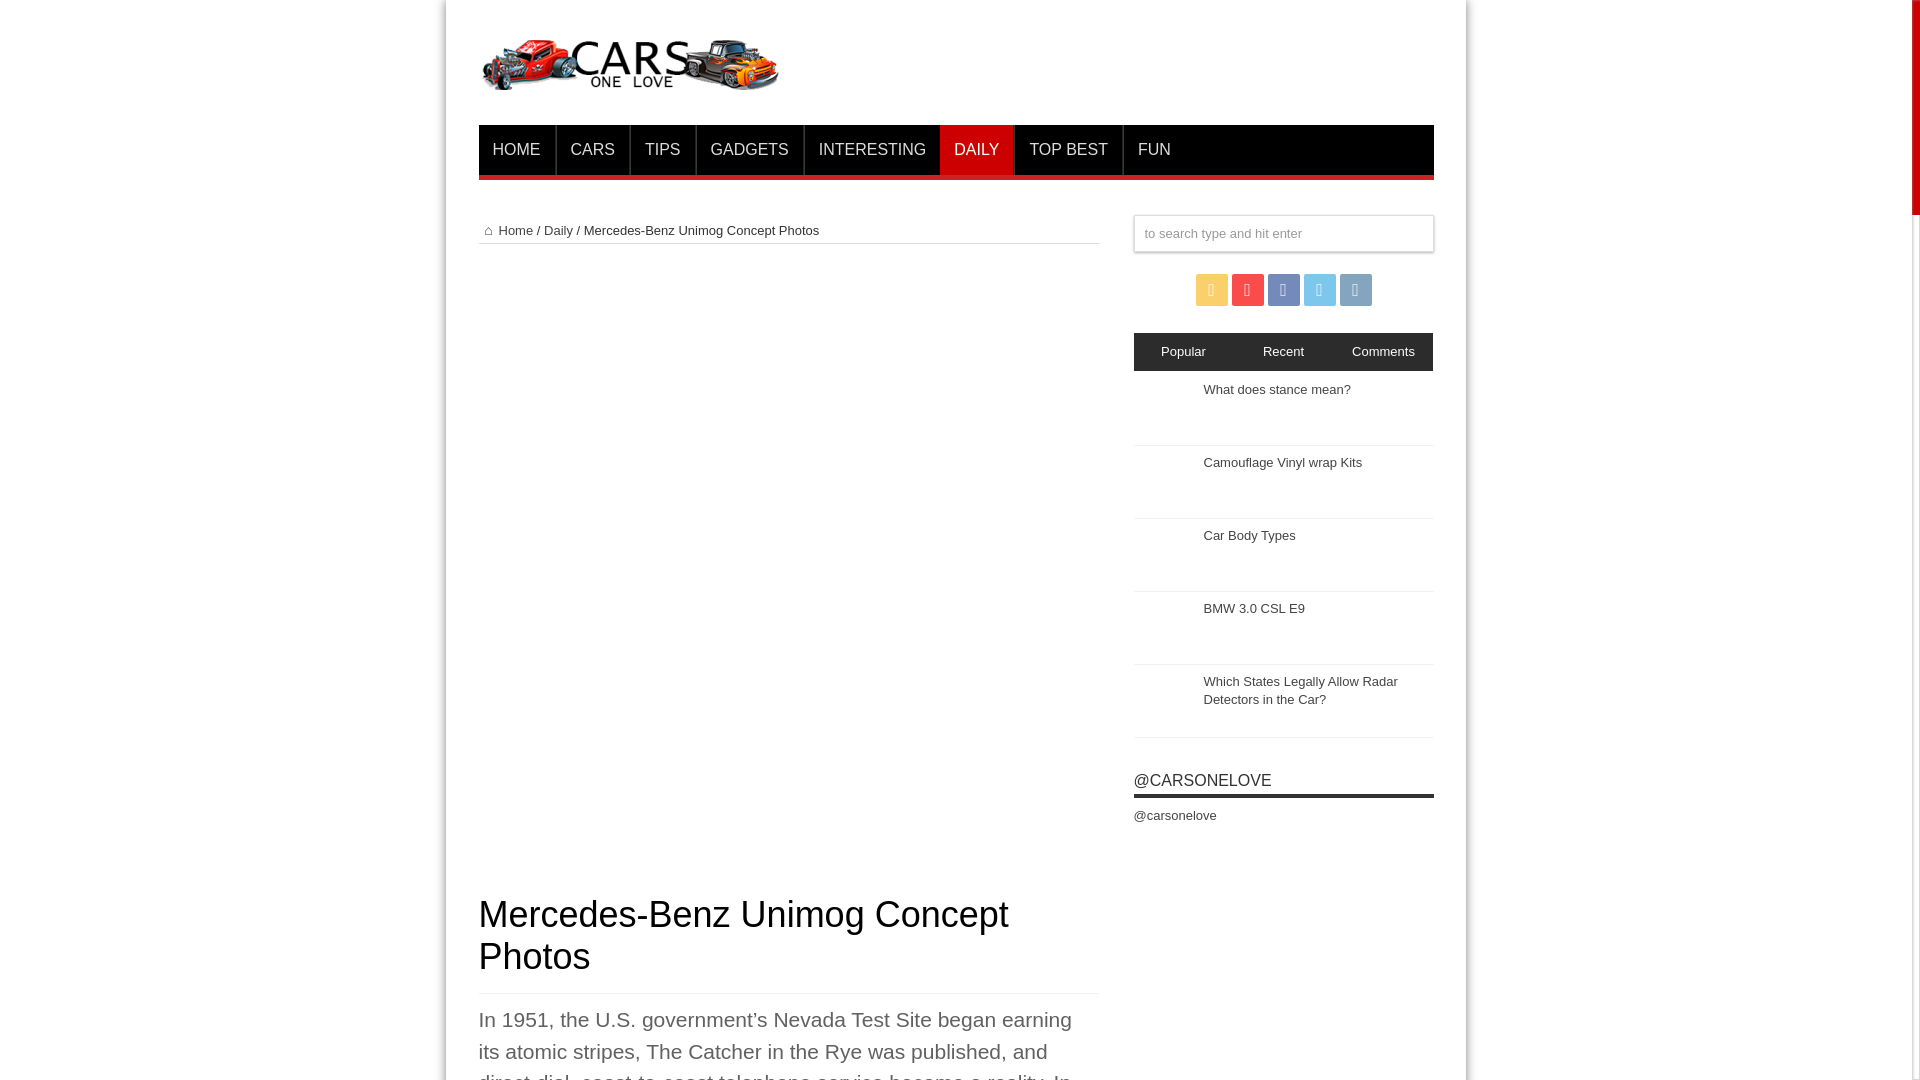 The width and height of the screenshot is (1920, 1080). I want to click on FUN, so click(1154, 150).